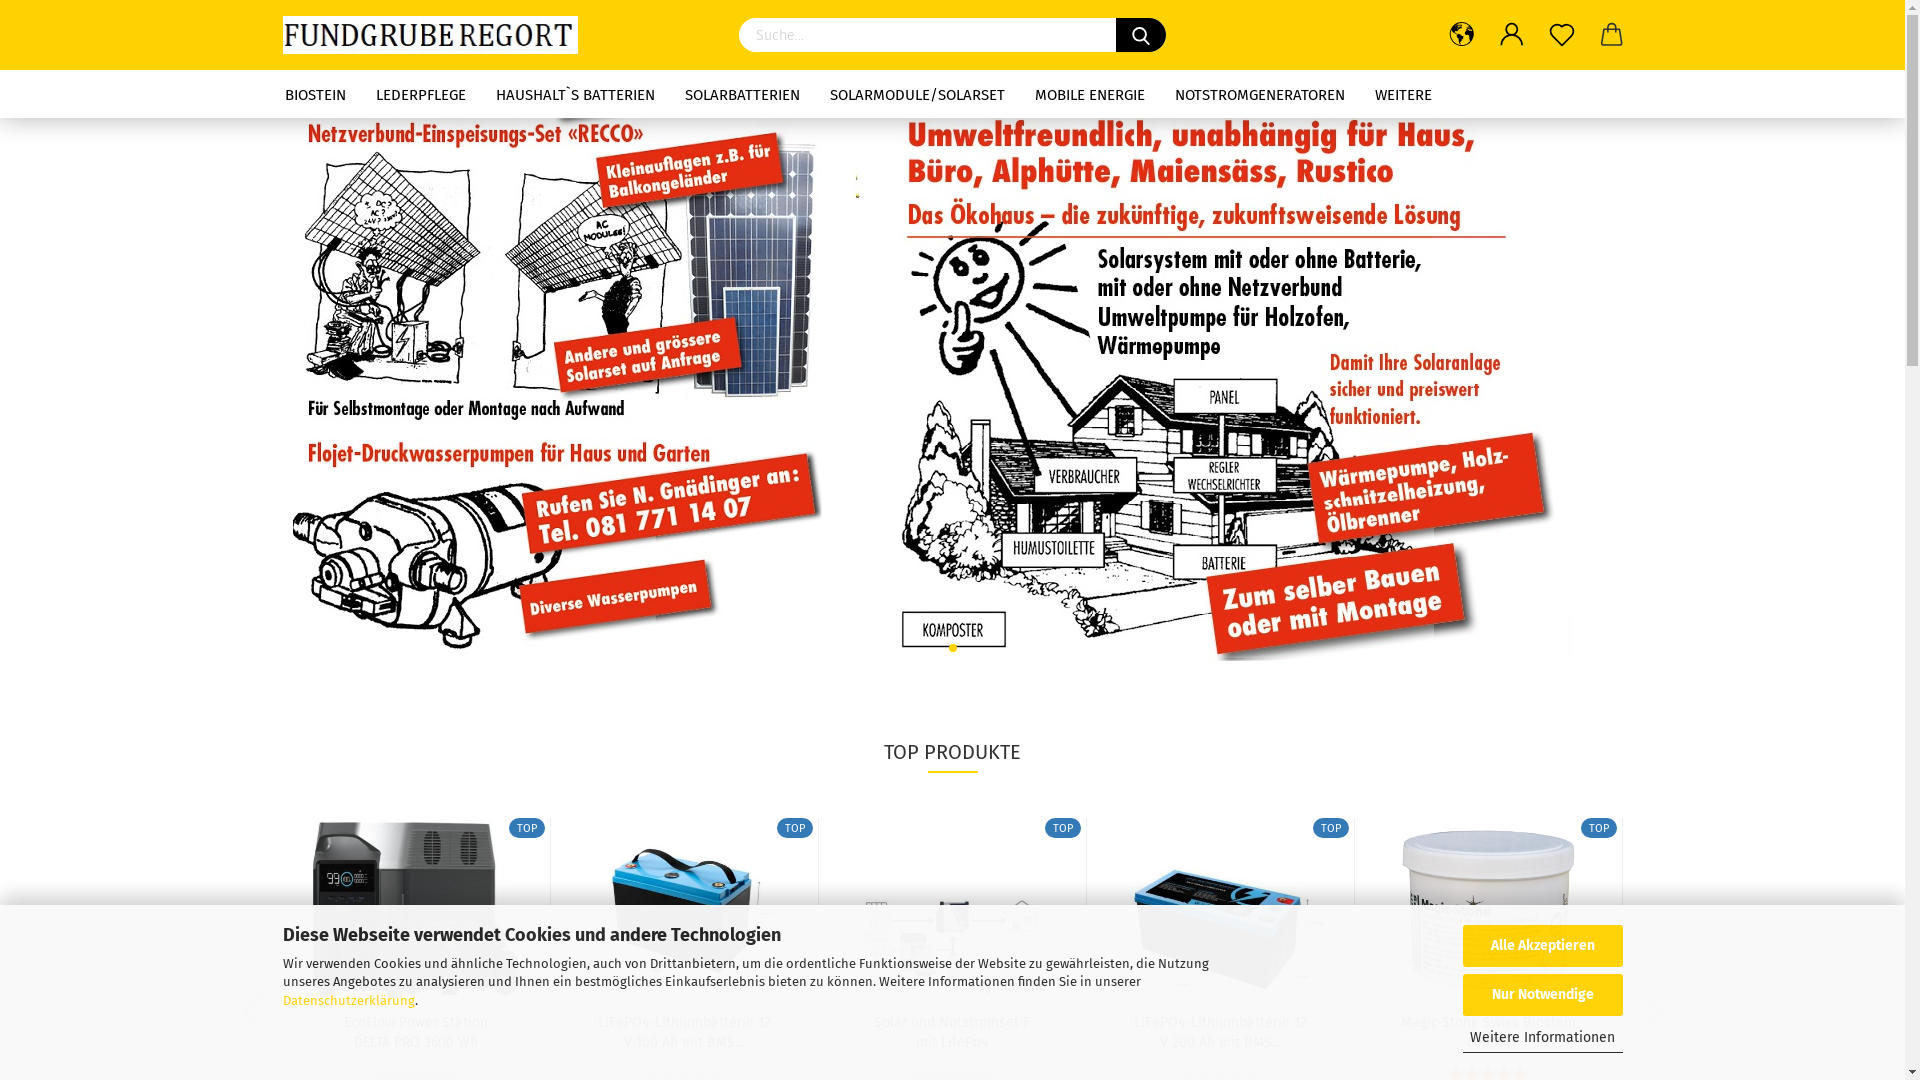 This screenshot has width=1920, height=1080. I want to click on Magic-Stone Swiss Biostein 600 ml, so click(1488, 1030).